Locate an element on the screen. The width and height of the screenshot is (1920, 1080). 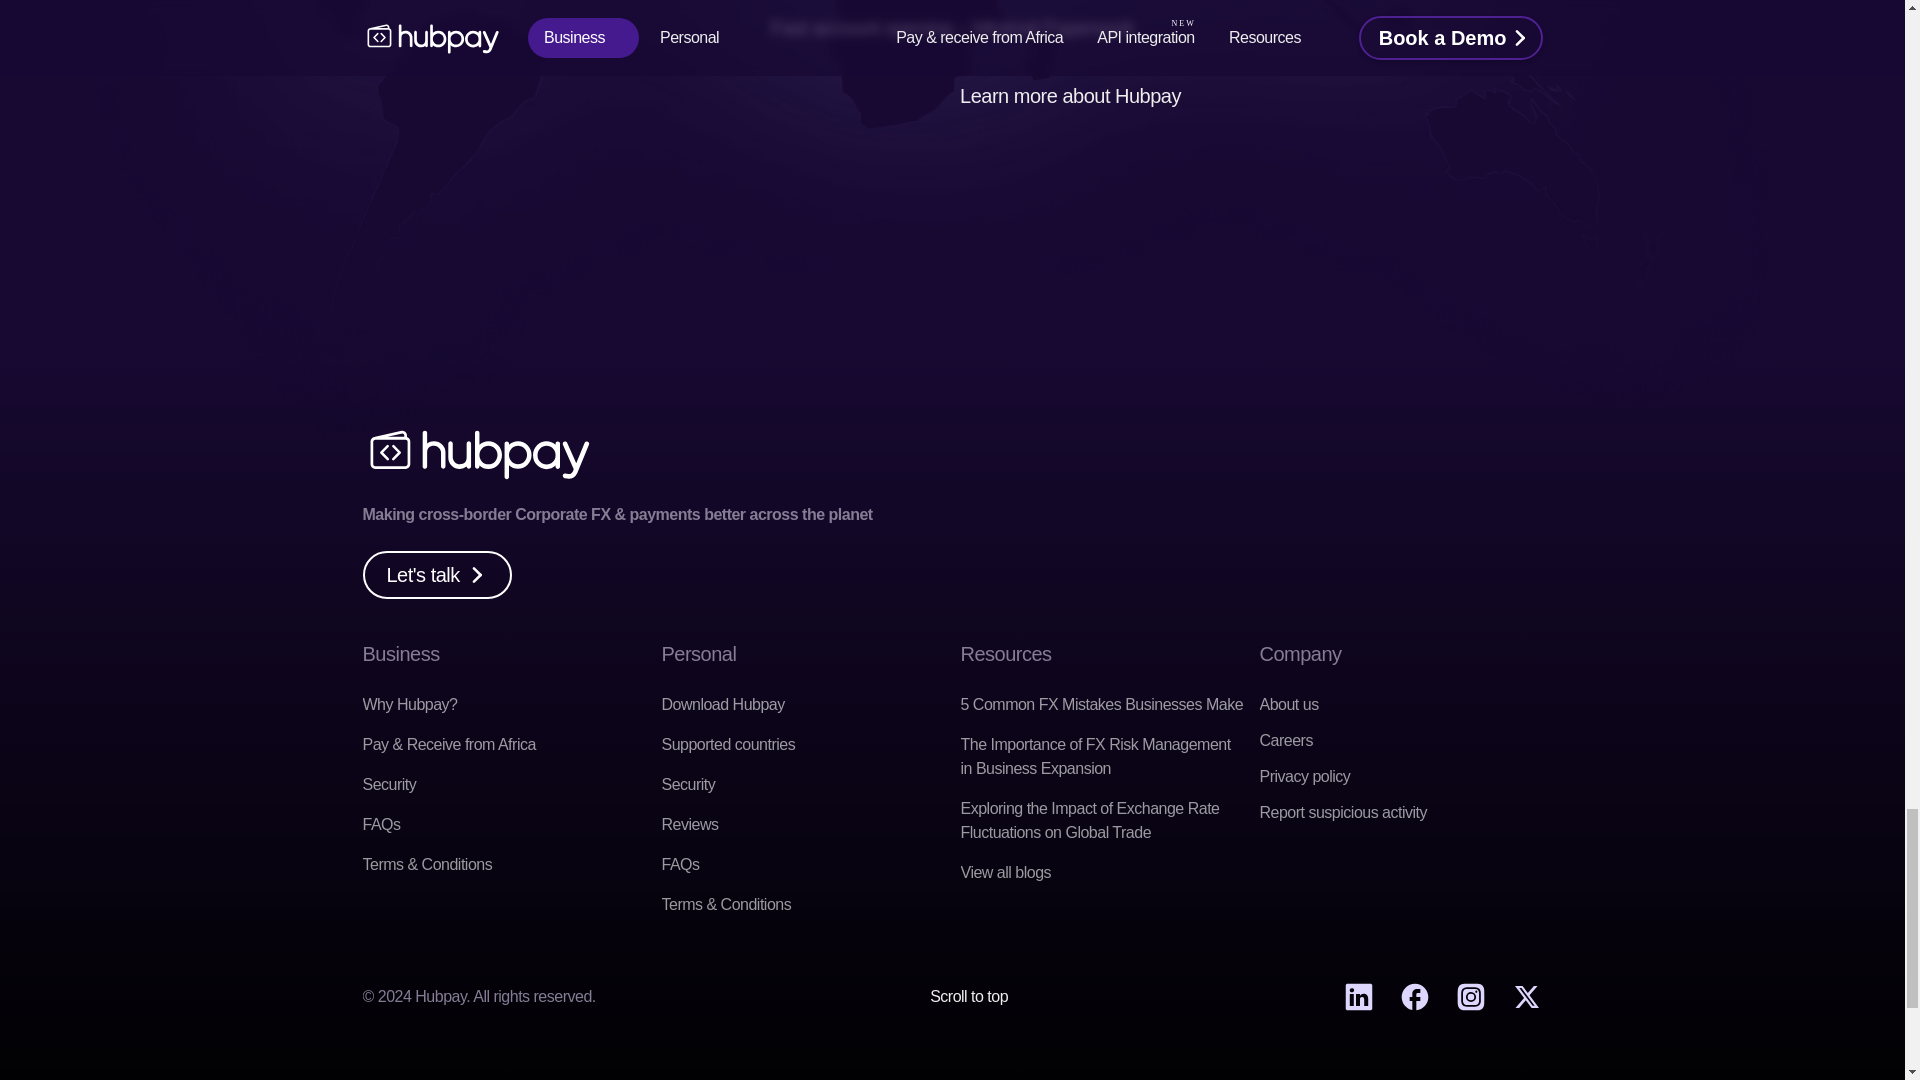
Download Hubpay is located at coordinates (724, 704).